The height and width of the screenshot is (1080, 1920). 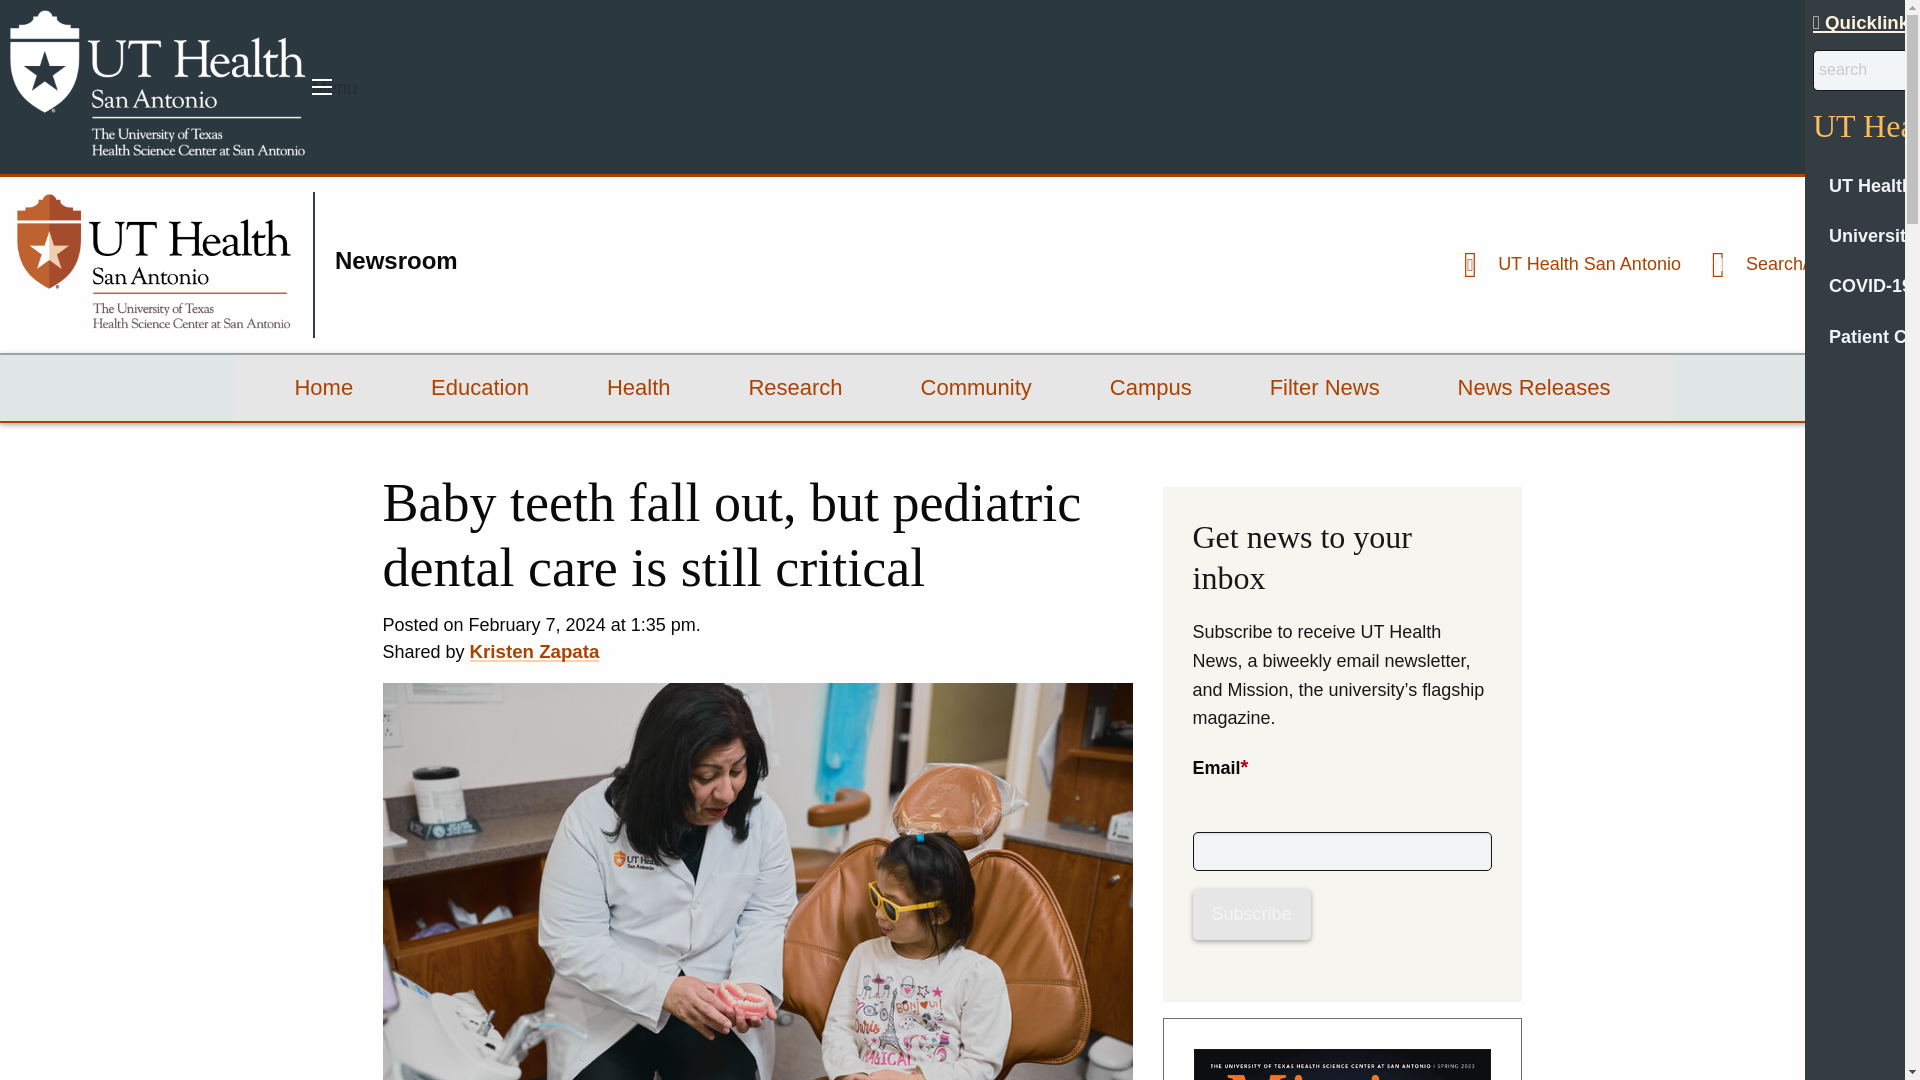 I want to click on Community, so click(x=976, y=388).